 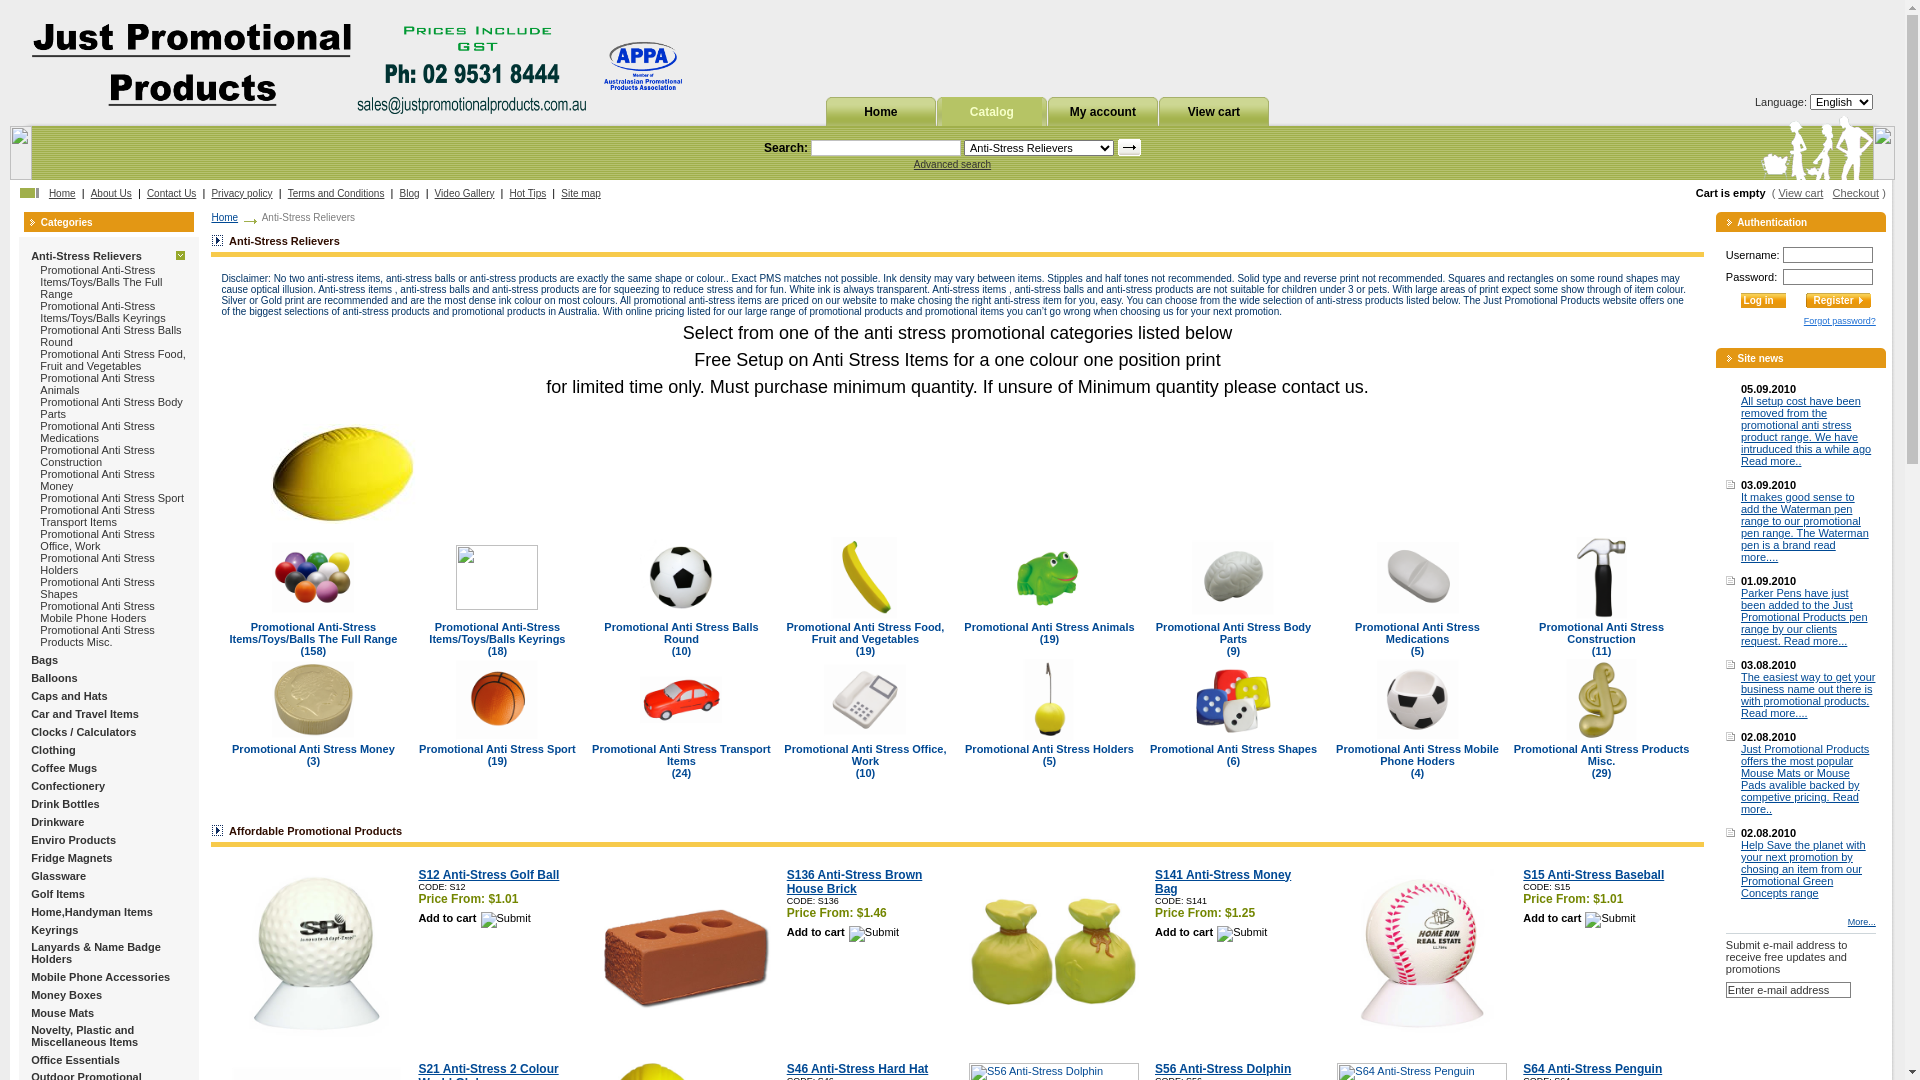 What do you see at coordinates (1862, 922) in the screenshot?
I see `More...` at bounding box center [1862, 922].